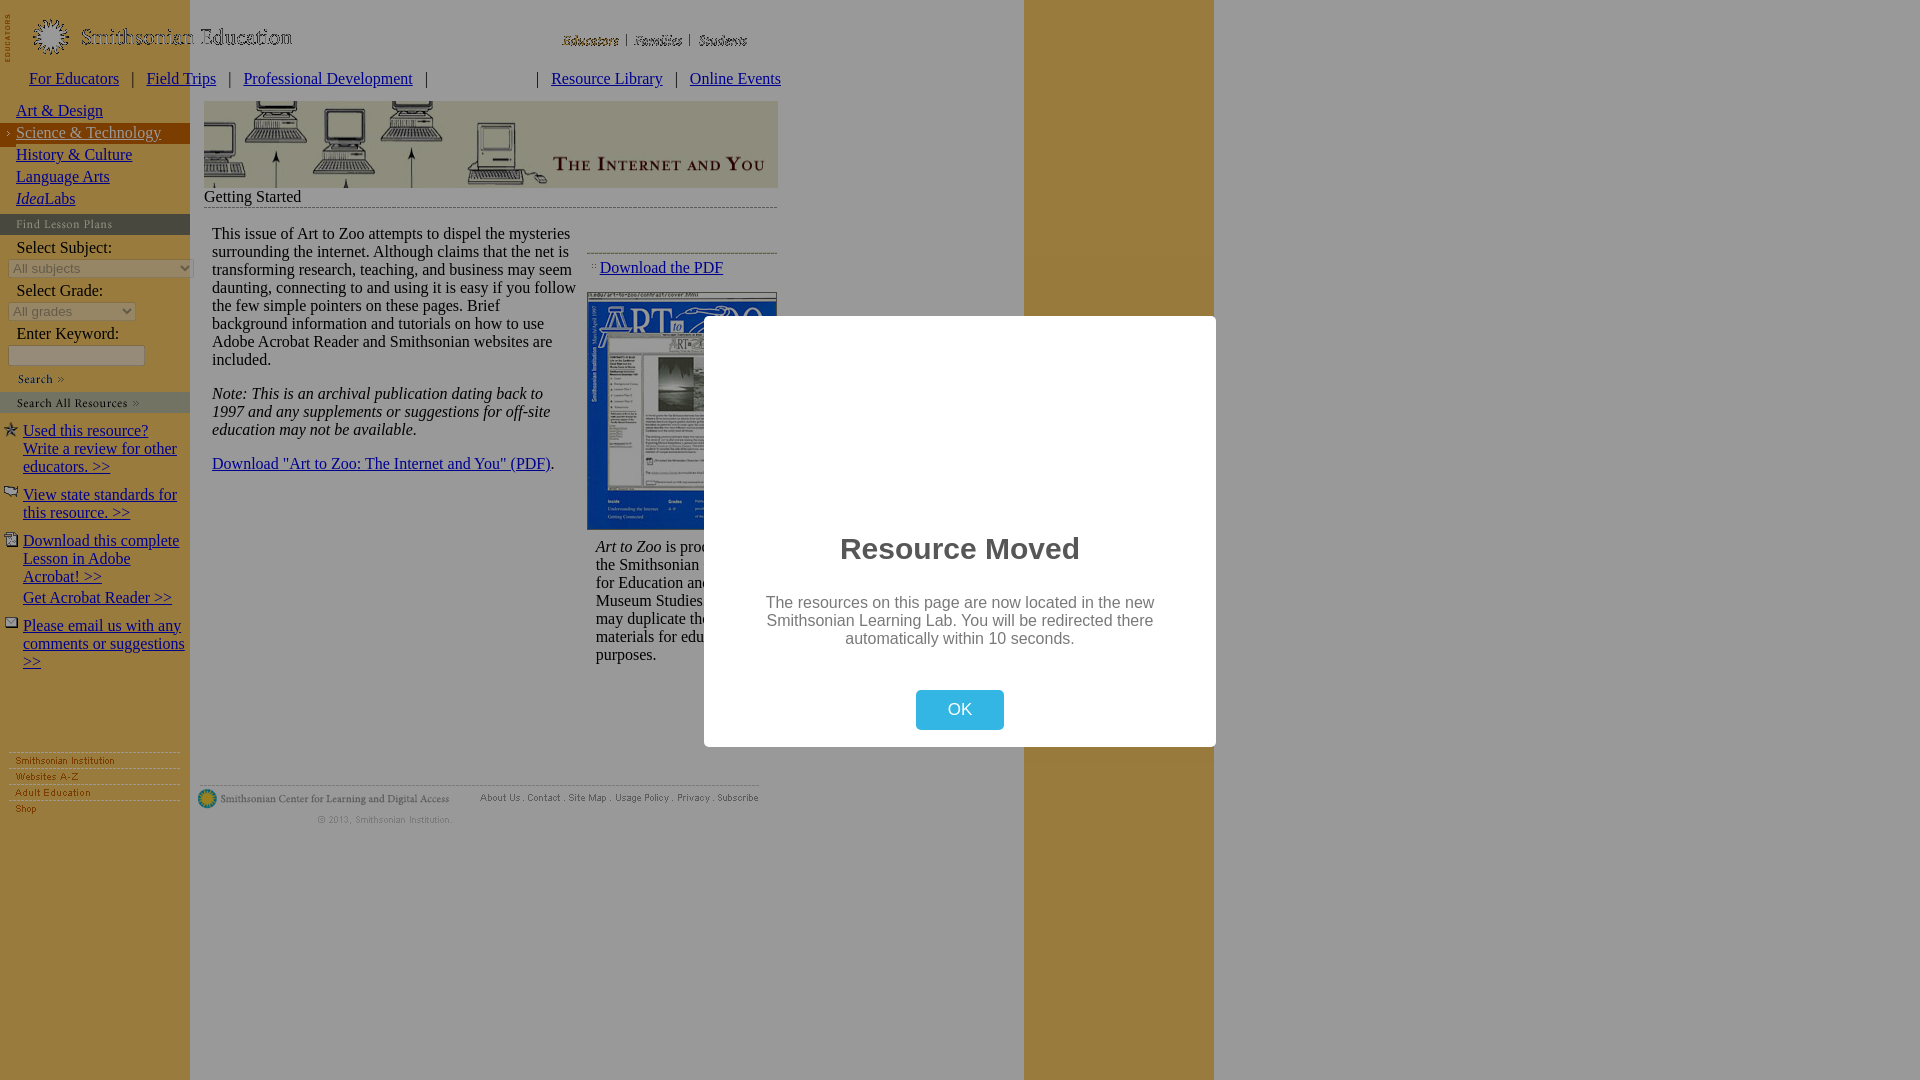 The height and width of the screenshot is (1080, 1920). Describe the element at coordinates (735, 78) in the screenshot. I see `Online Events` at that location.